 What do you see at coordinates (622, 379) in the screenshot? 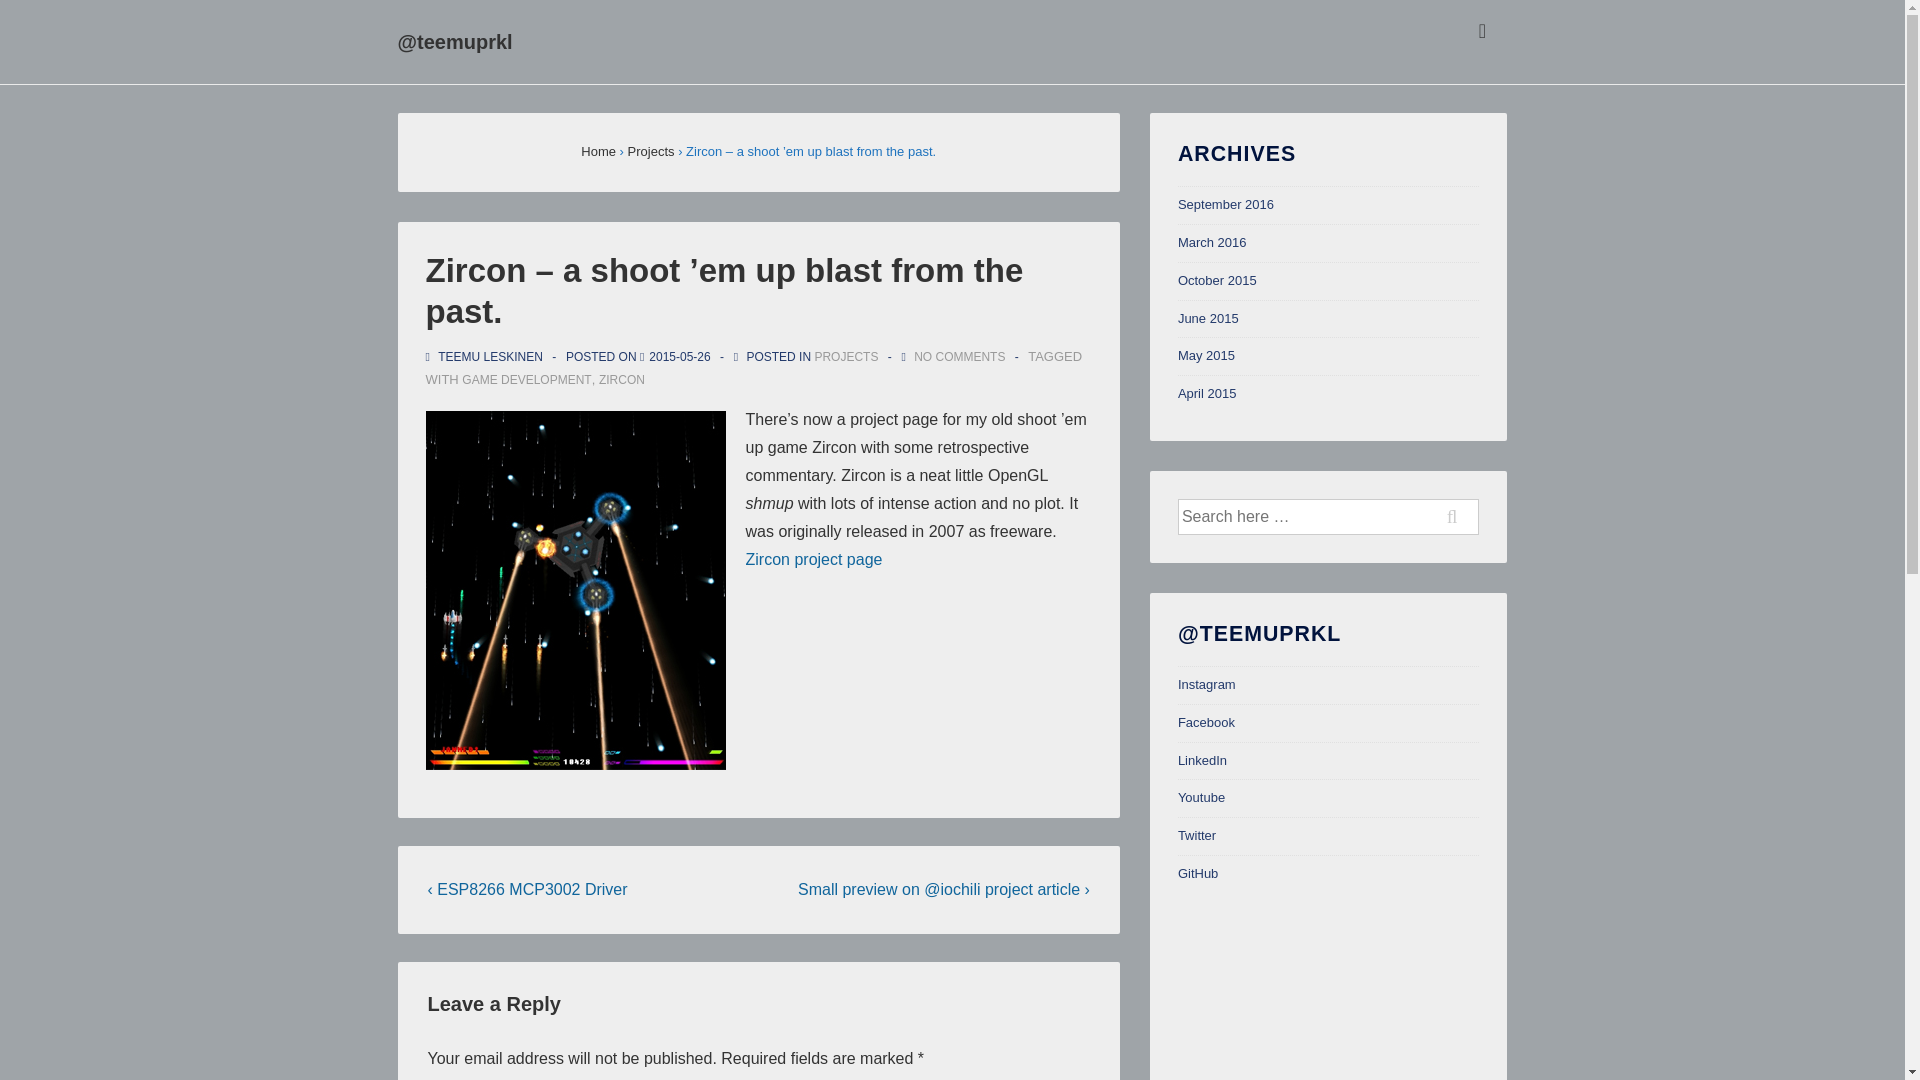
I see `ZIRCON` at bounding box center [622, 379].